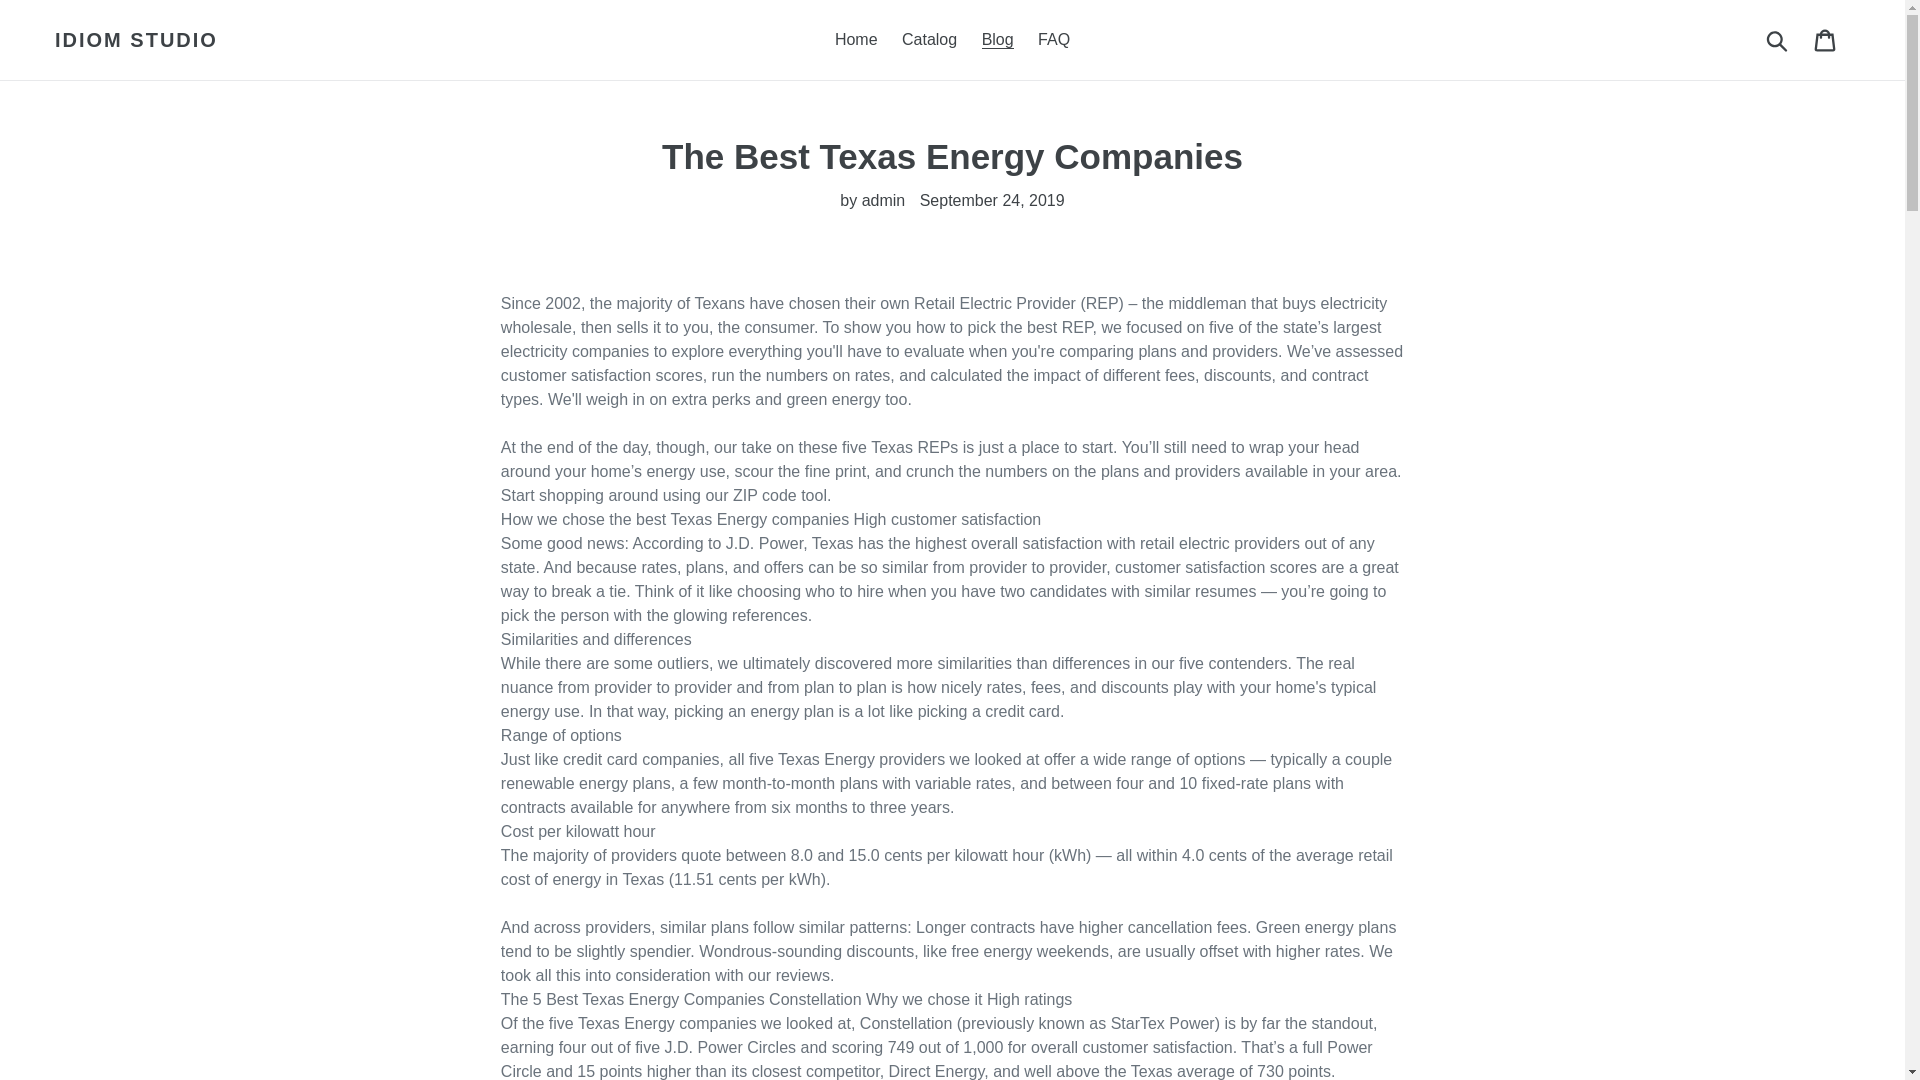 The image size is (1920, 1080). What do you see at coordinates (1826, 40) in the screenshot?
I see `Cart` at bounding box center [1826, 40].